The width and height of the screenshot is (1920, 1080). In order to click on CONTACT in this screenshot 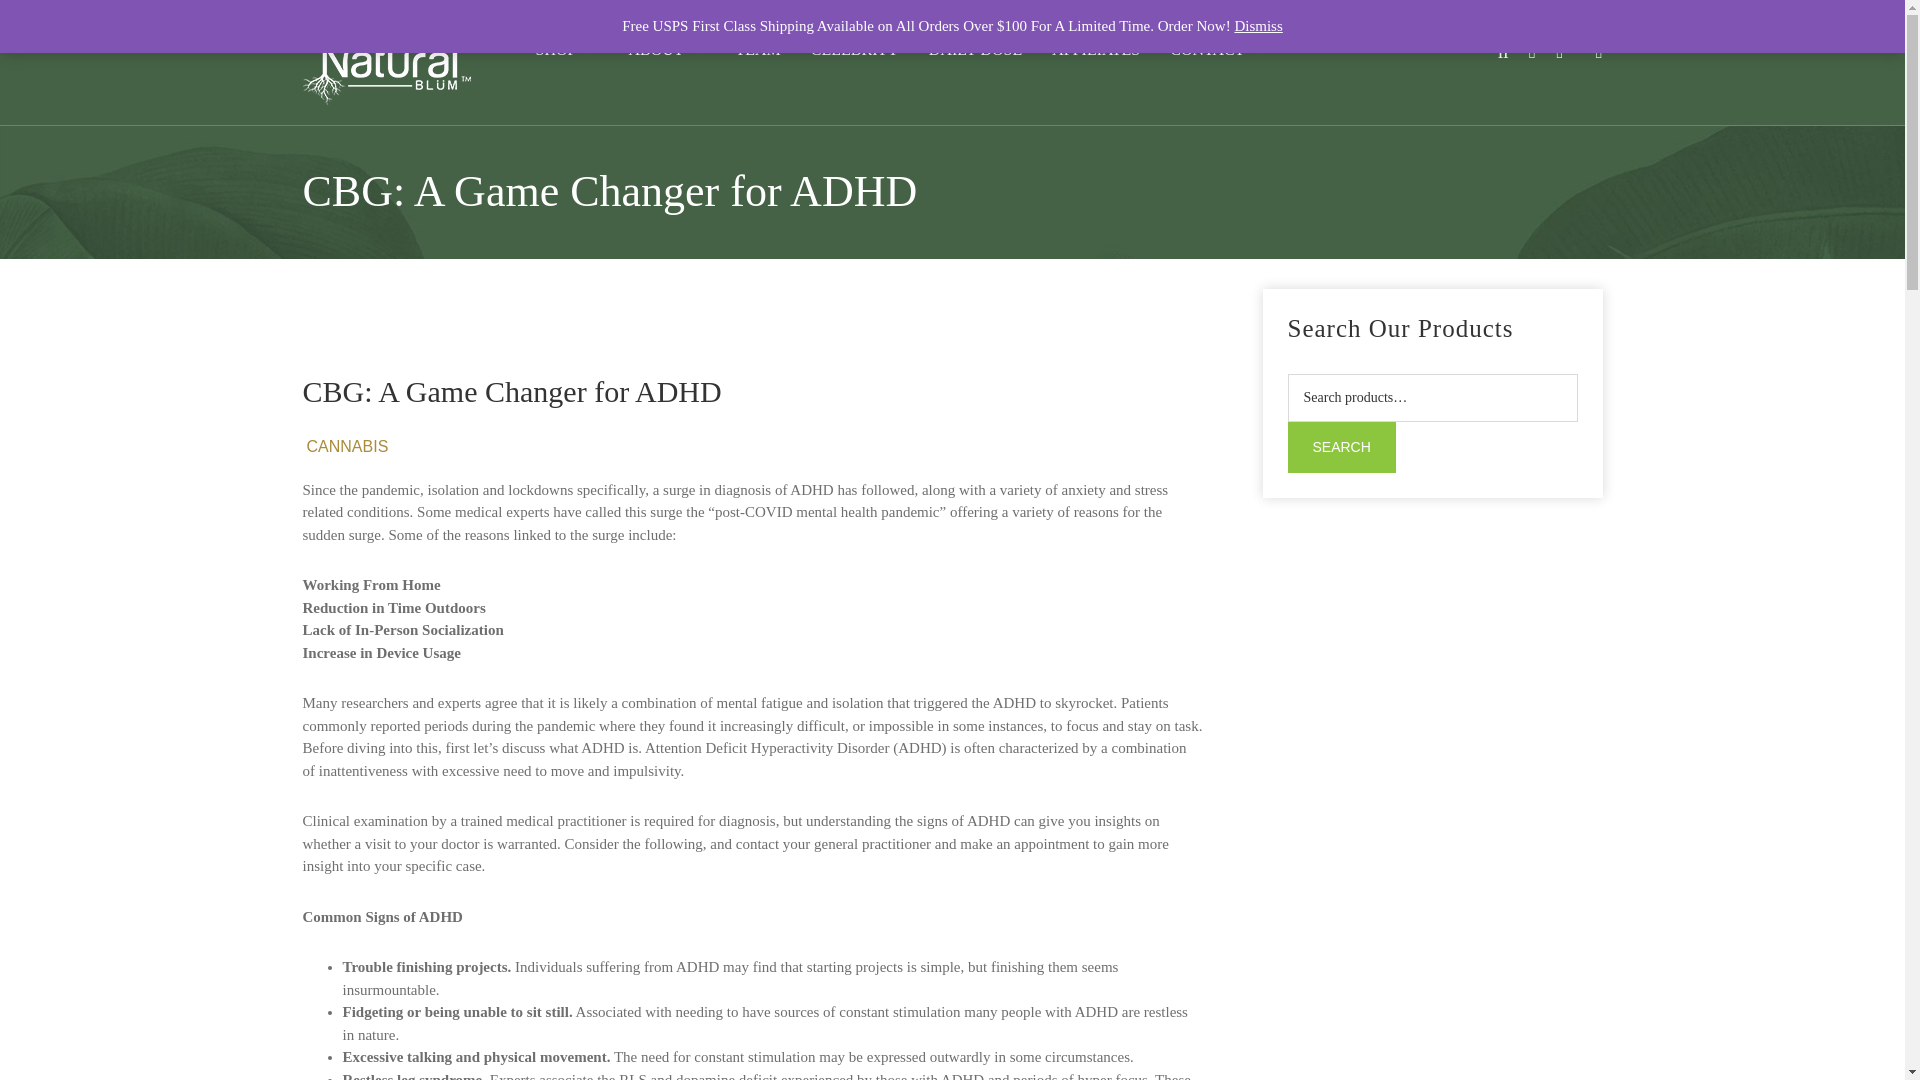, I will do `click(1218, 50)`.